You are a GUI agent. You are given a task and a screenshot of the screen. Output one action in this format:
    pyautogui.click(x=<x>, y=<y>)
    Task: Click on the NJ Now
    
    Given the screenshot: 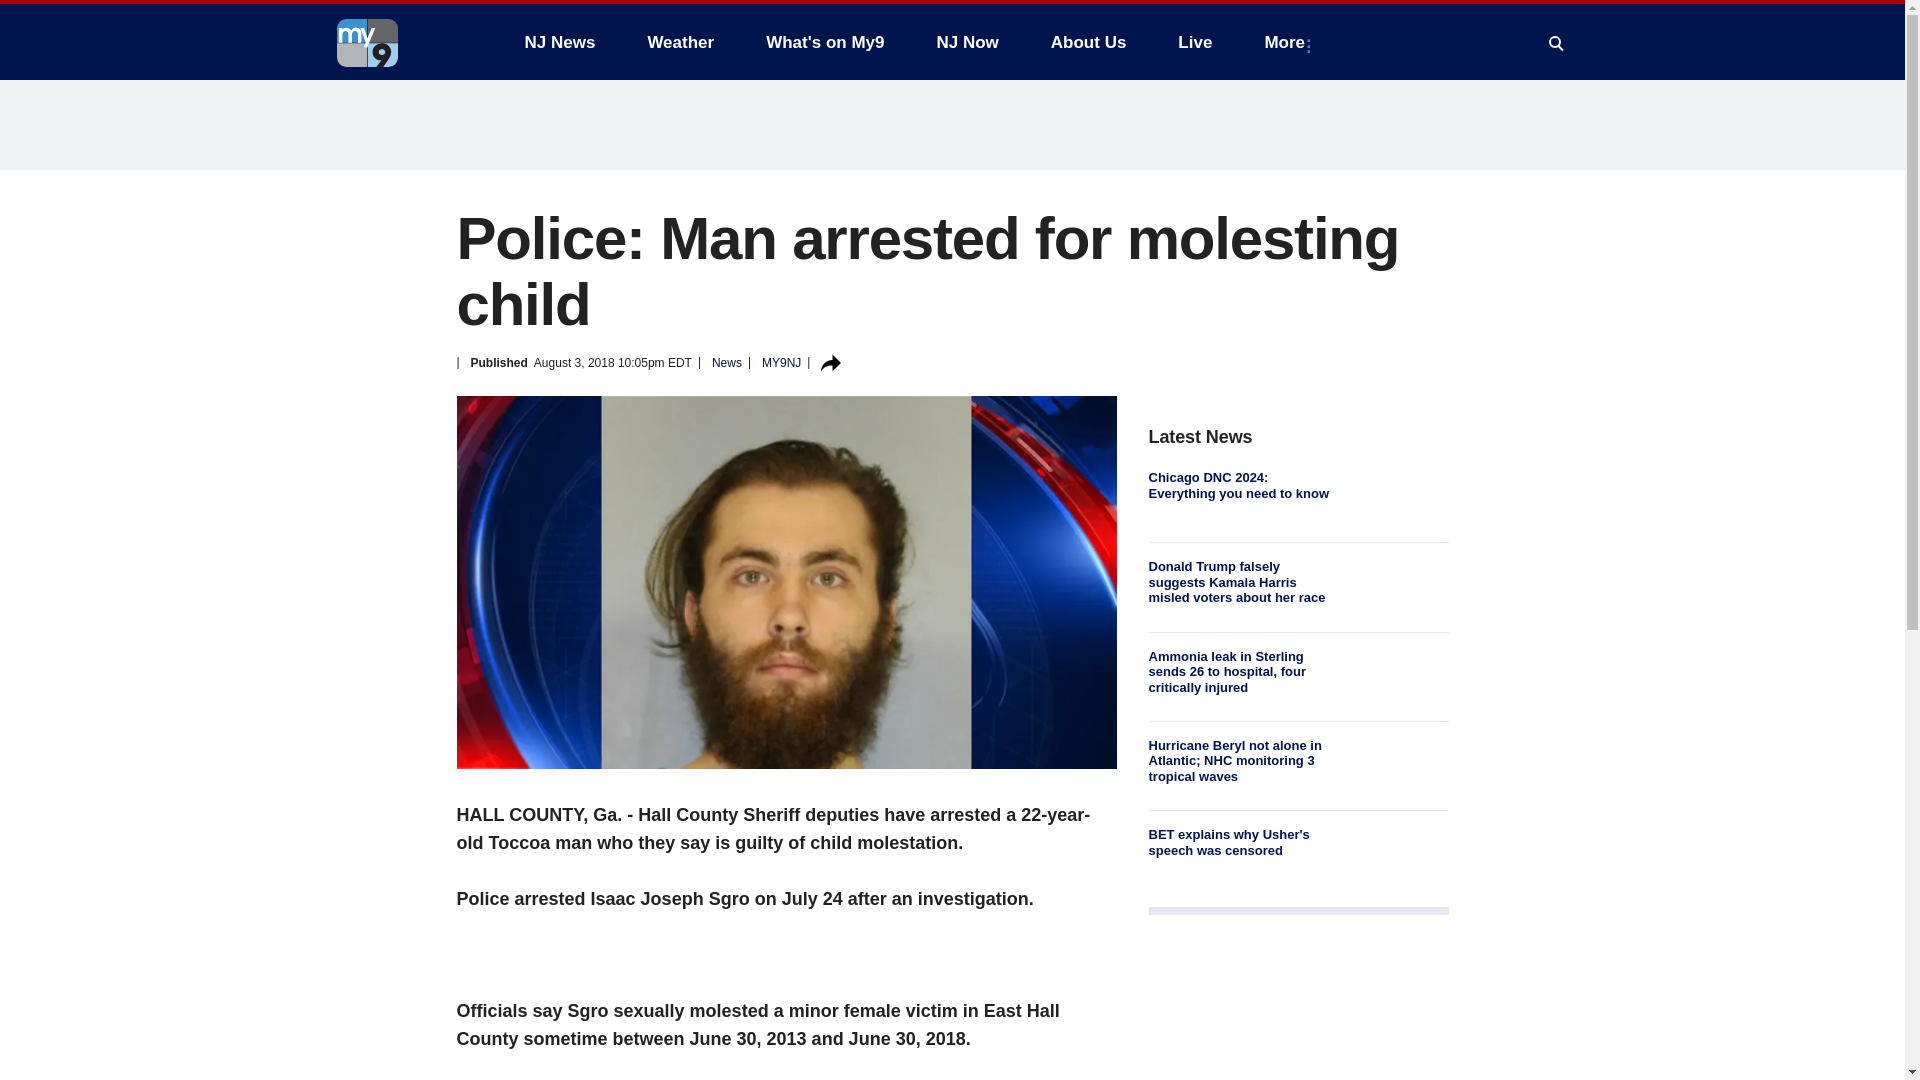 What is the action you would take?
    pyautogui.click(x=966, y=42)
    